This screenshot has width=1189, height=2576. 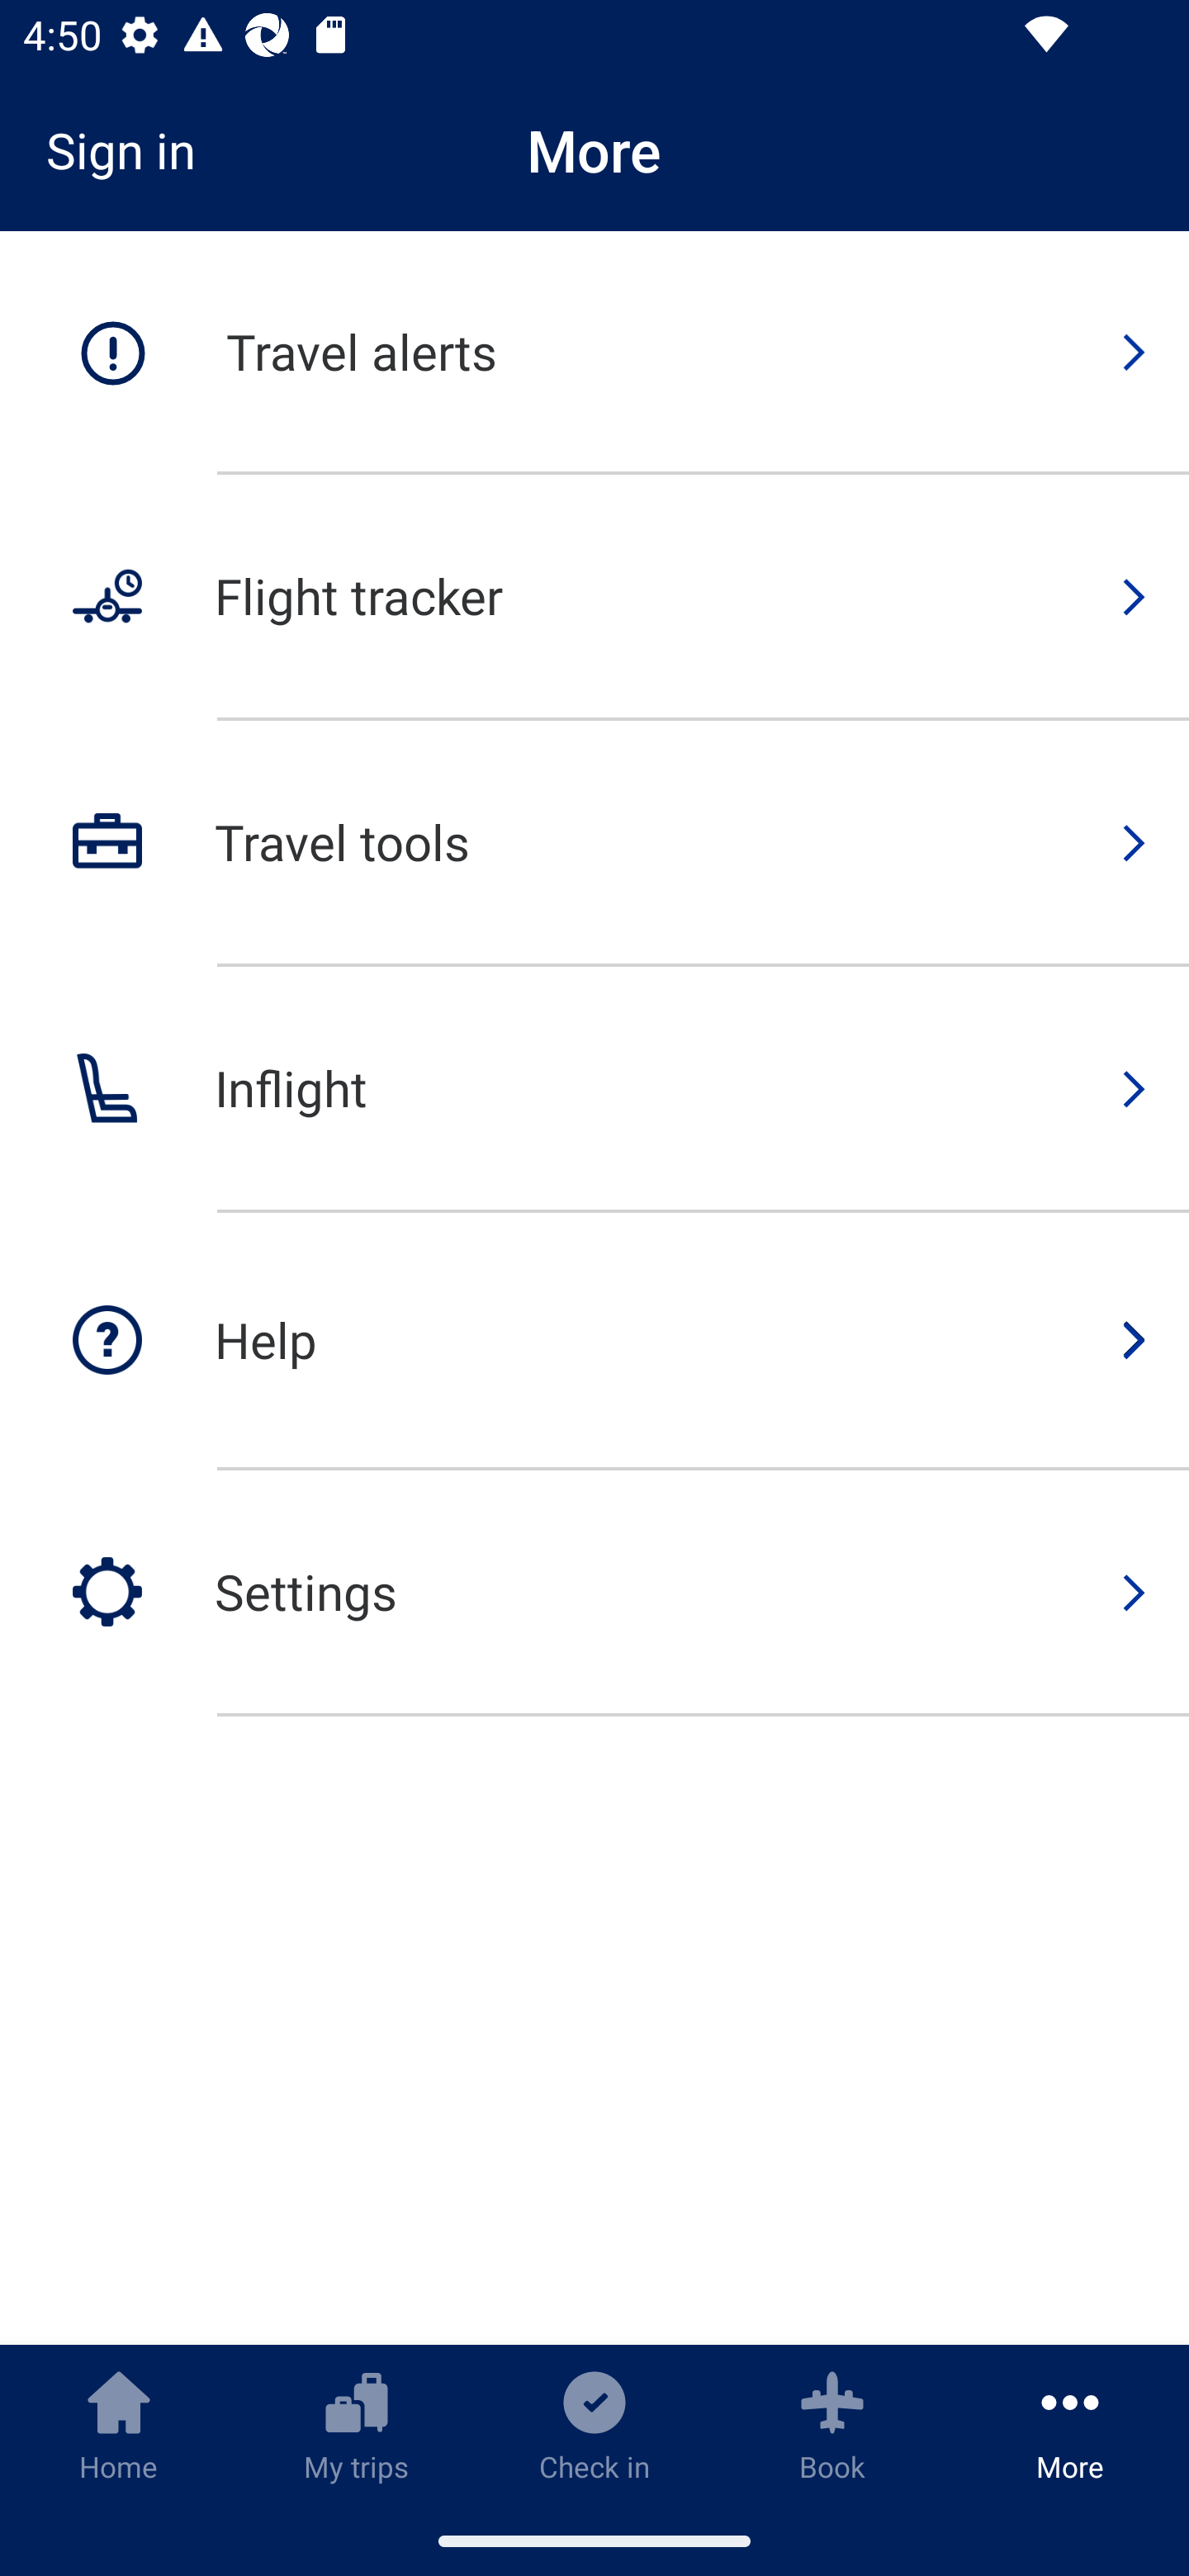 I want to click on Sign in, so click(x=132, y=150).